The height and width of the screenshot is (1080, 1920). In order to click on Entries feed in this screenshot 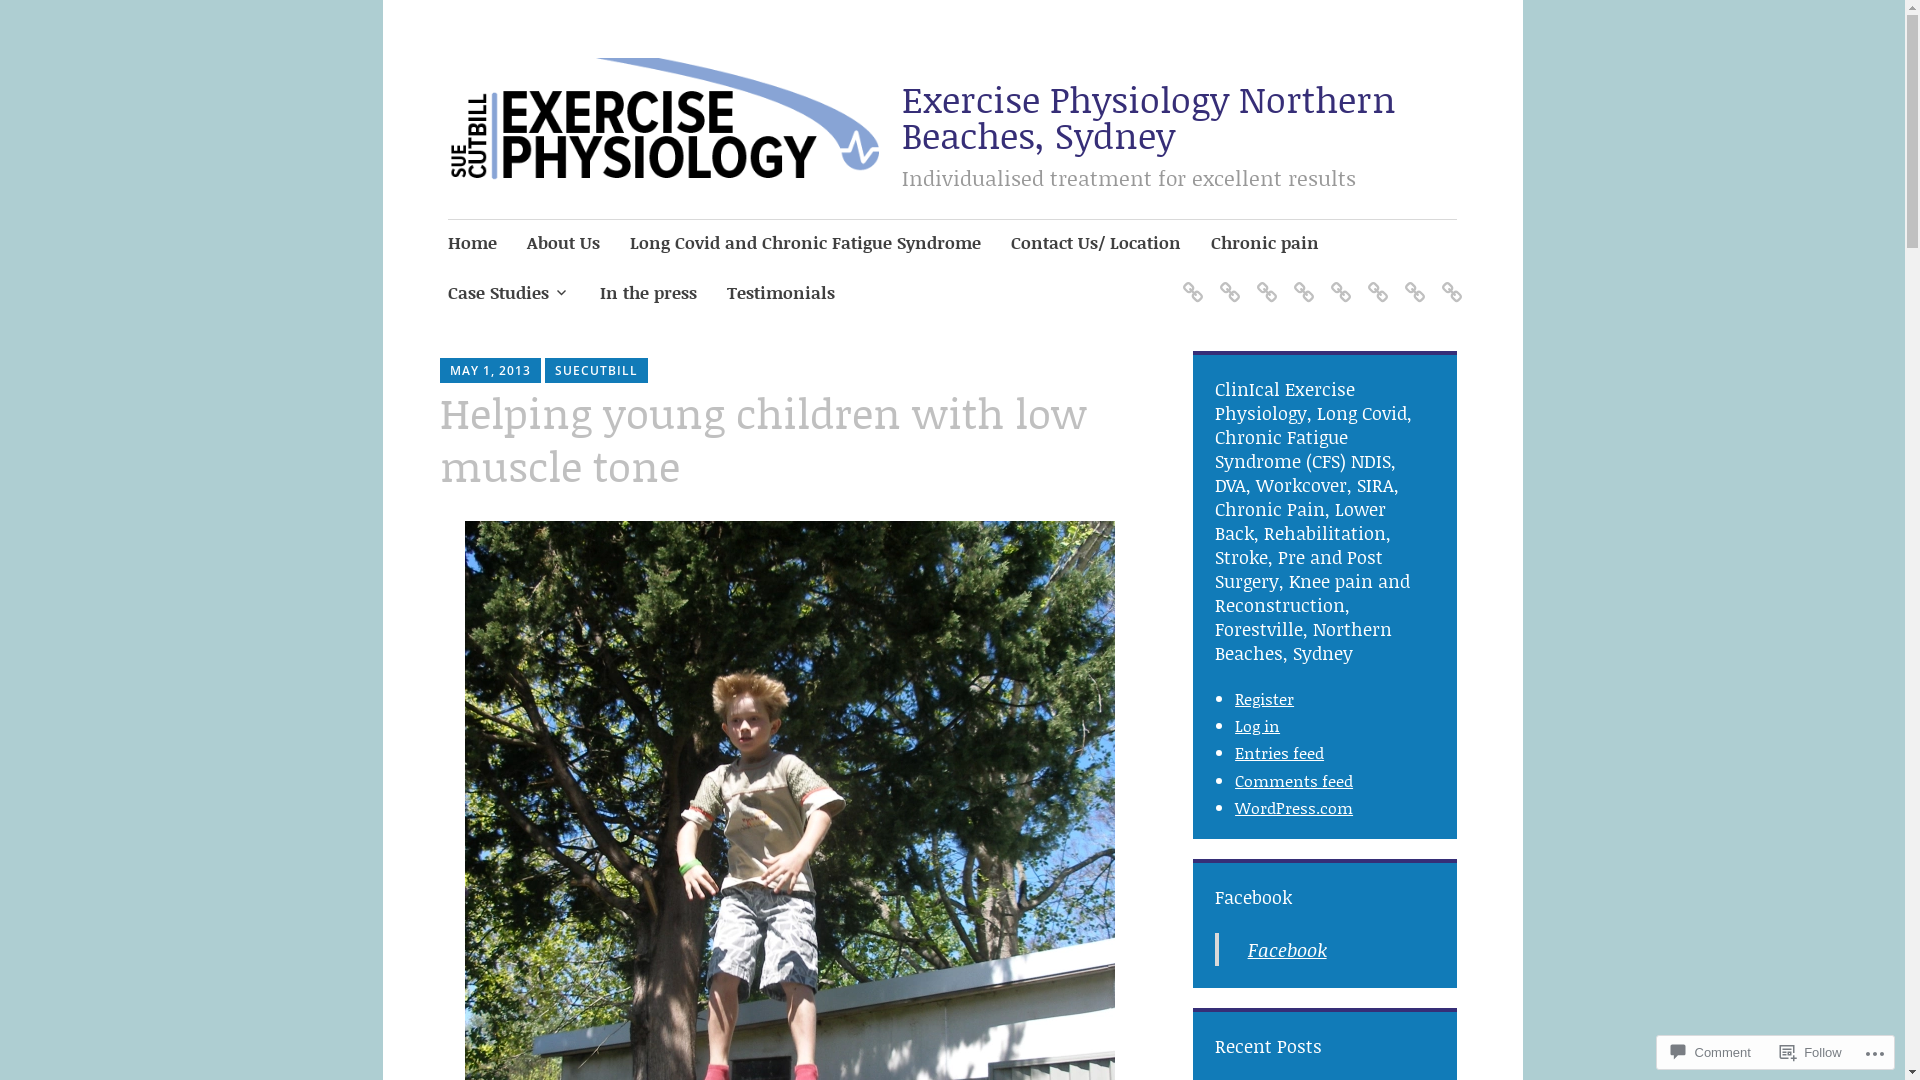, I will do `click(1280, 752)`.